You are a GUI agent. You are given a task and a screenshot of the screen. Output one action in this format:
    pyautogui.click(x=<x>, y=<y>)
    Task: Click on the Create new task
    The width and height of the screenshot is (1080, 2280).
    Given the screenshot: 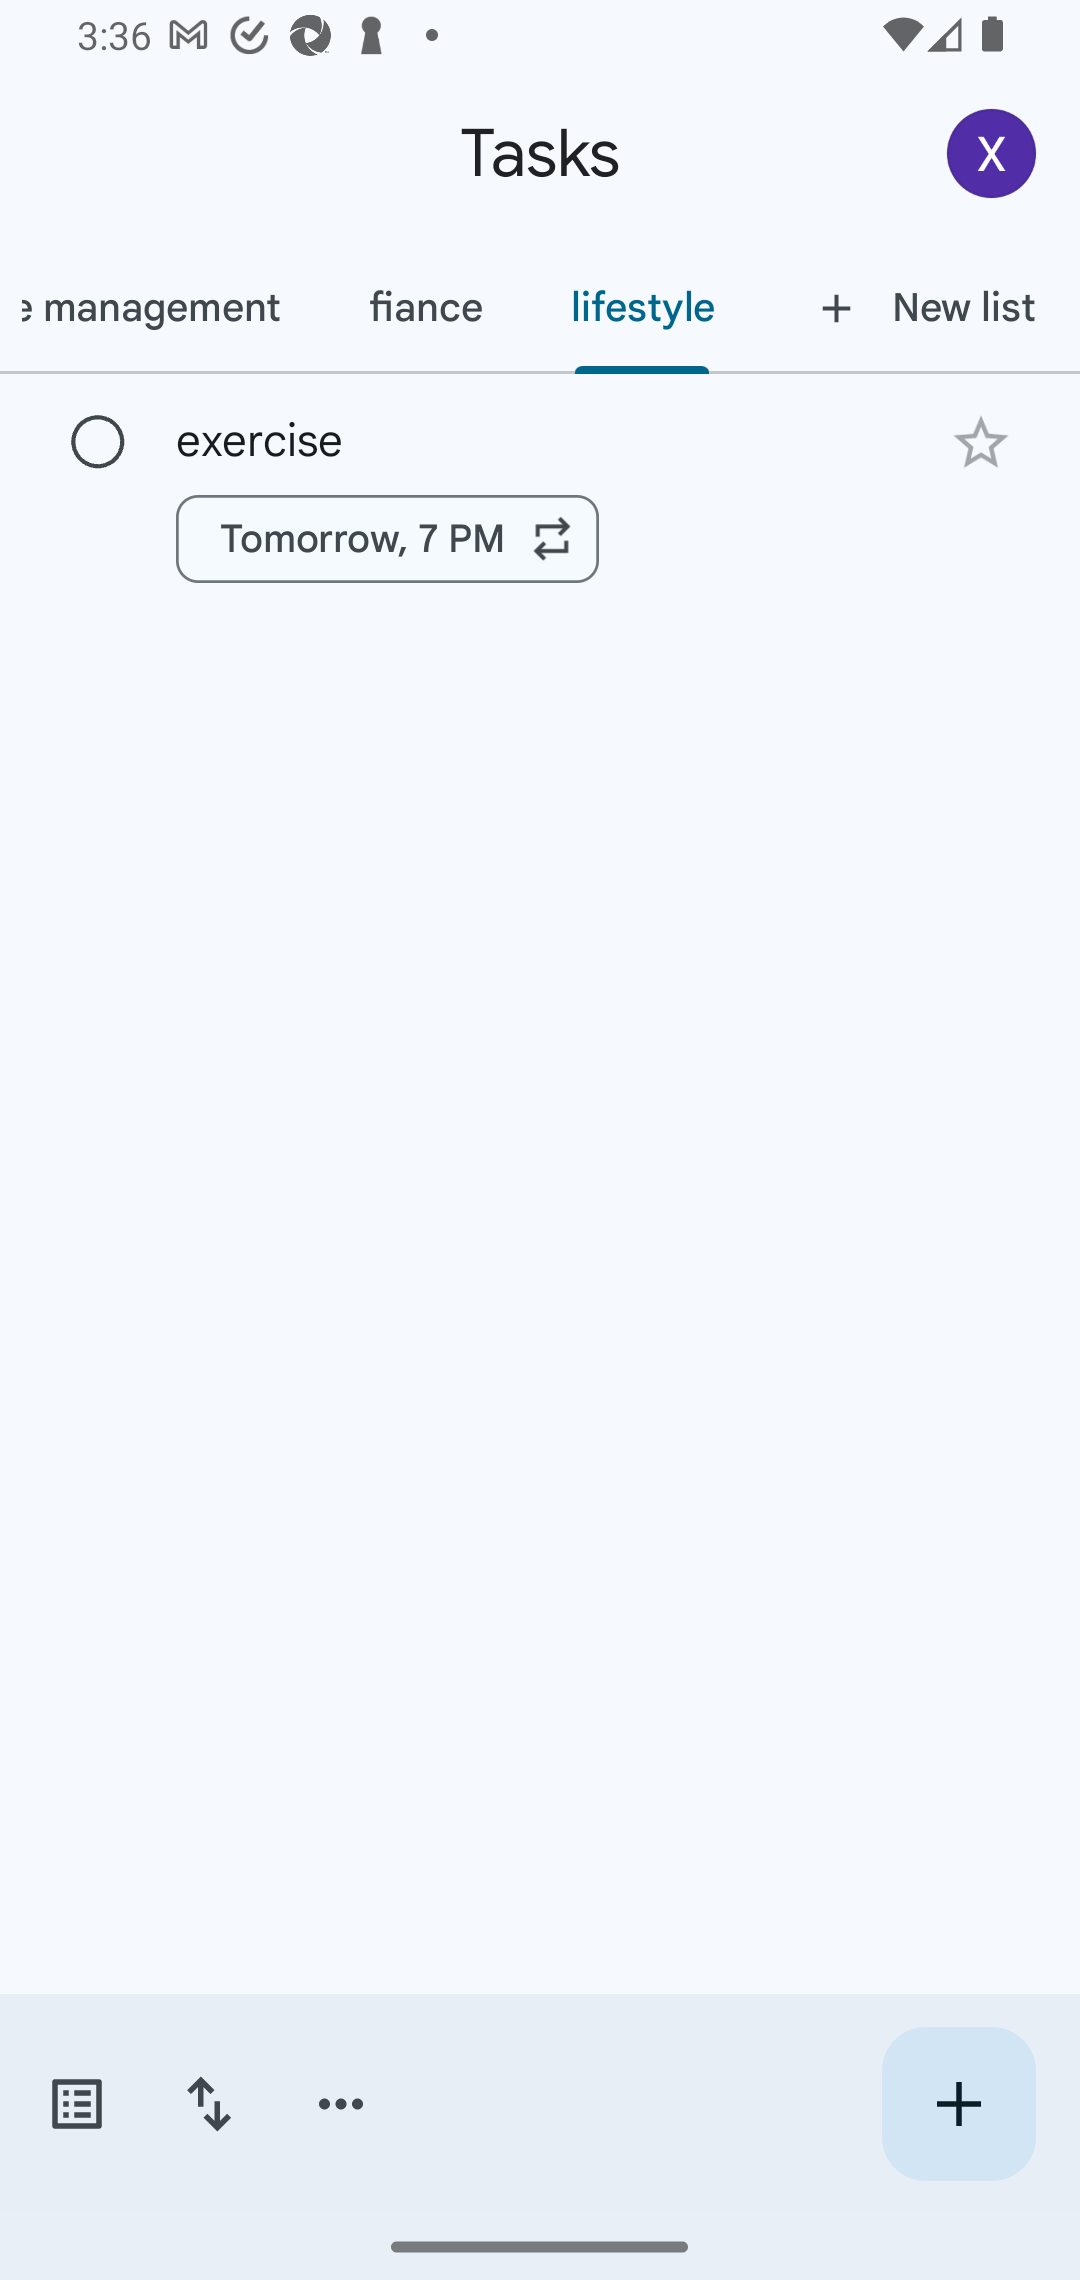 What is the action you would take?
    pyautogui.click(x=958, y=2104)
    